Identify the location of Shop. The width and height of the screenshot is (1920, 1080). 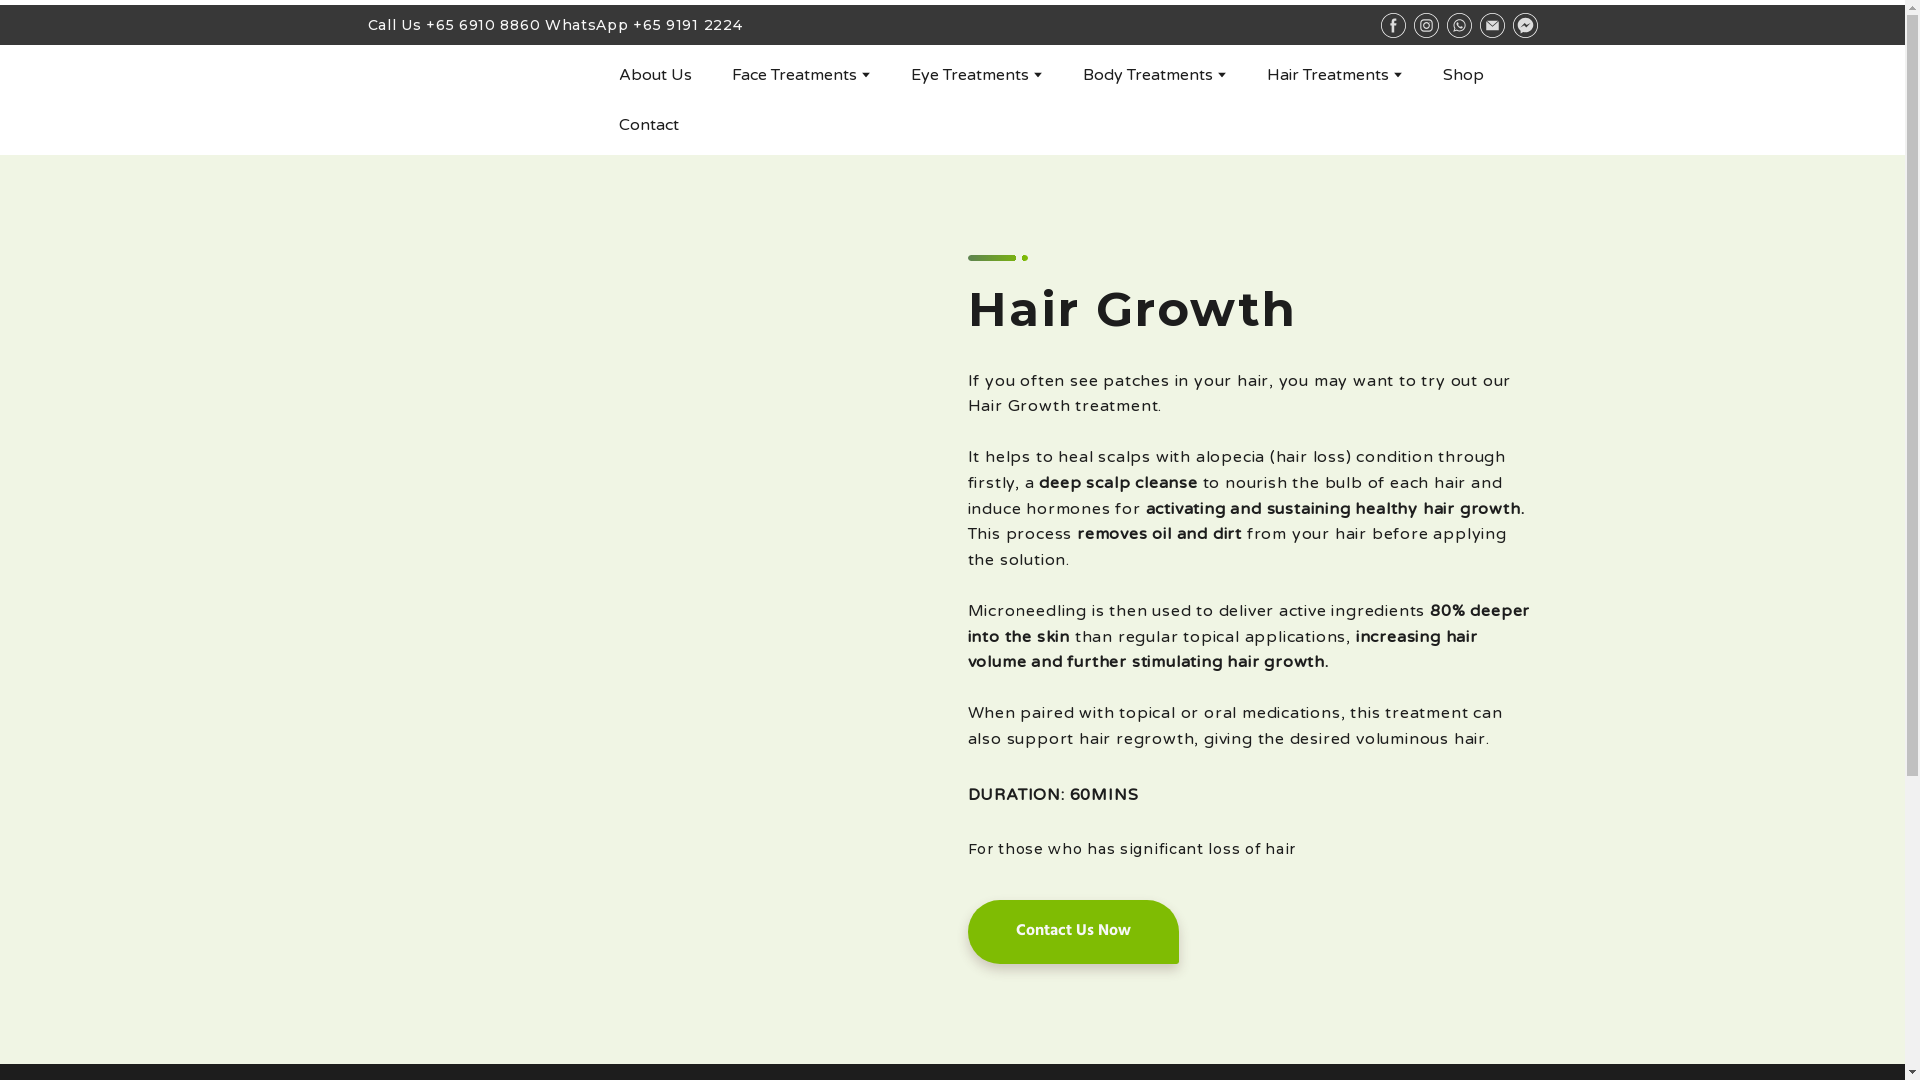
(1464, 74).